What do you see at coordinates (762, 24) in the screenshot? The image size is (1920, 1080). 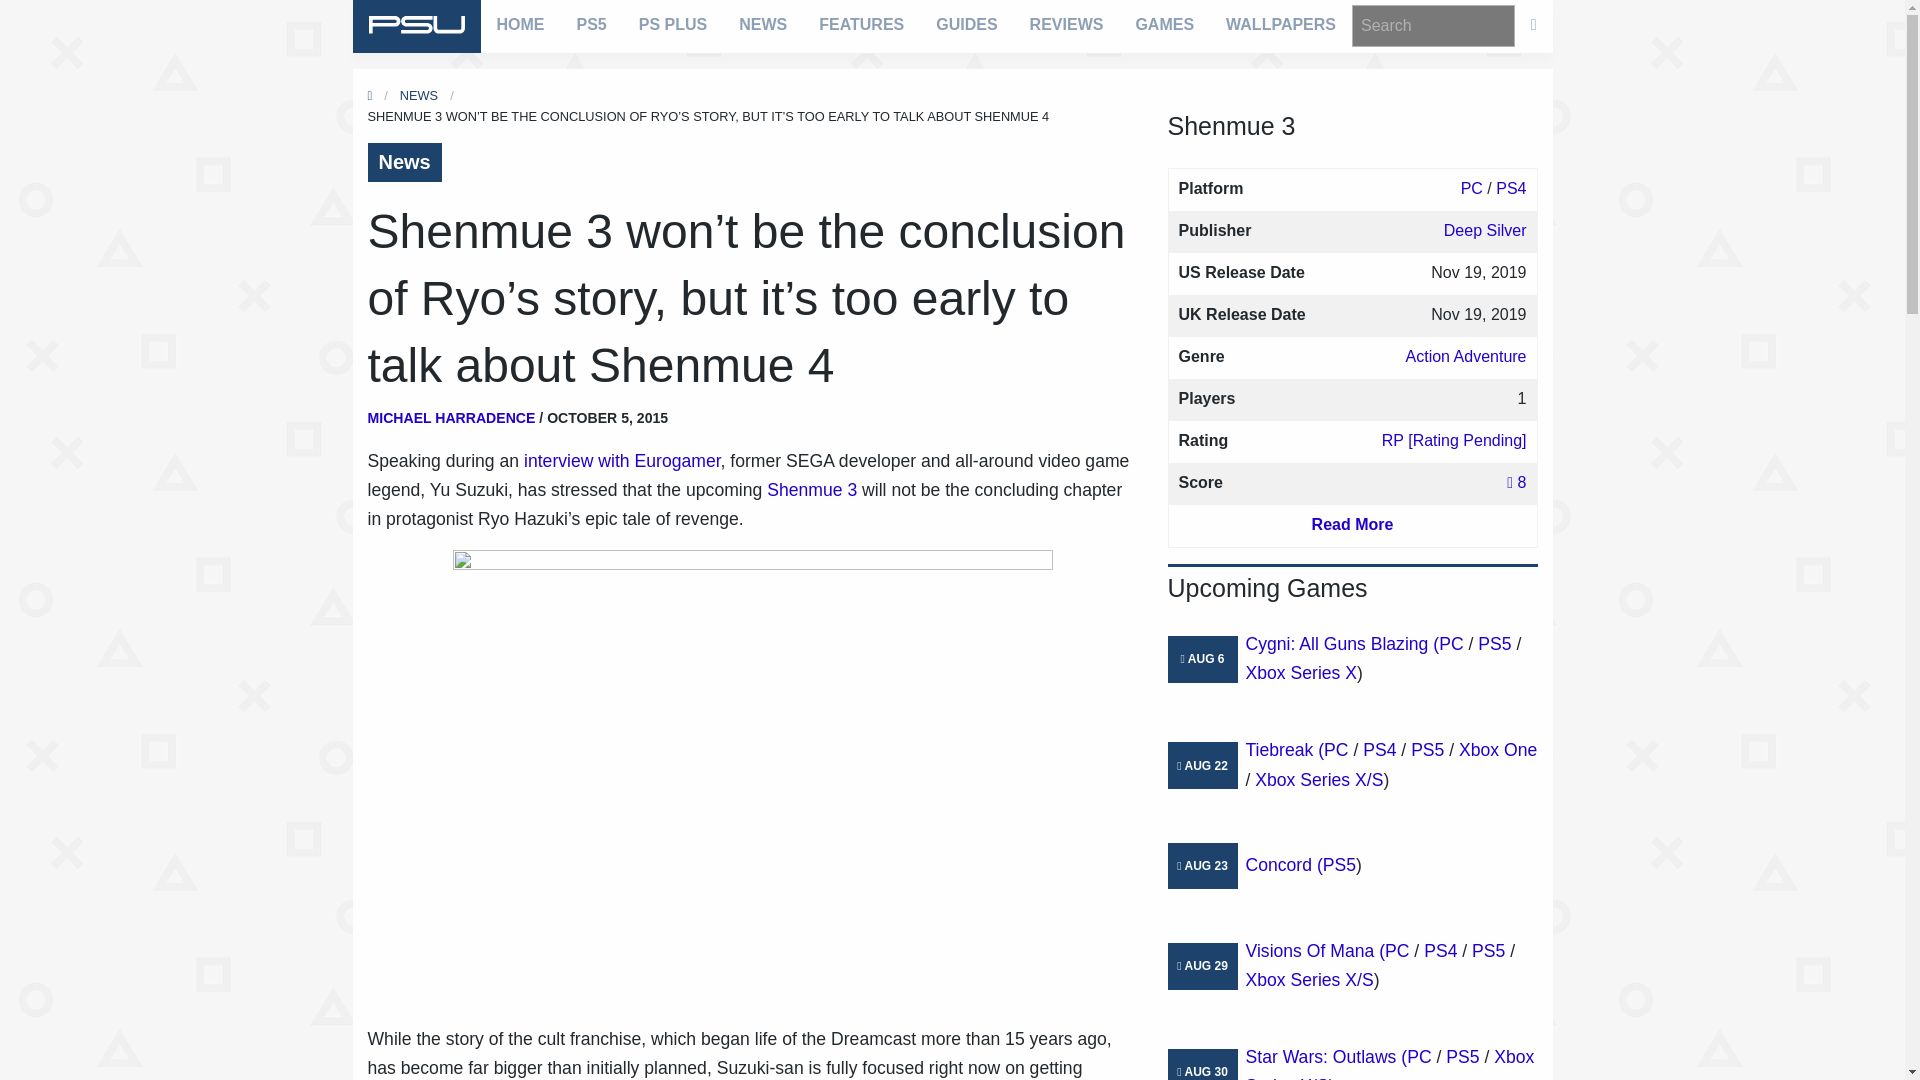 I see `NEWS` at bounding box center [762, 24].